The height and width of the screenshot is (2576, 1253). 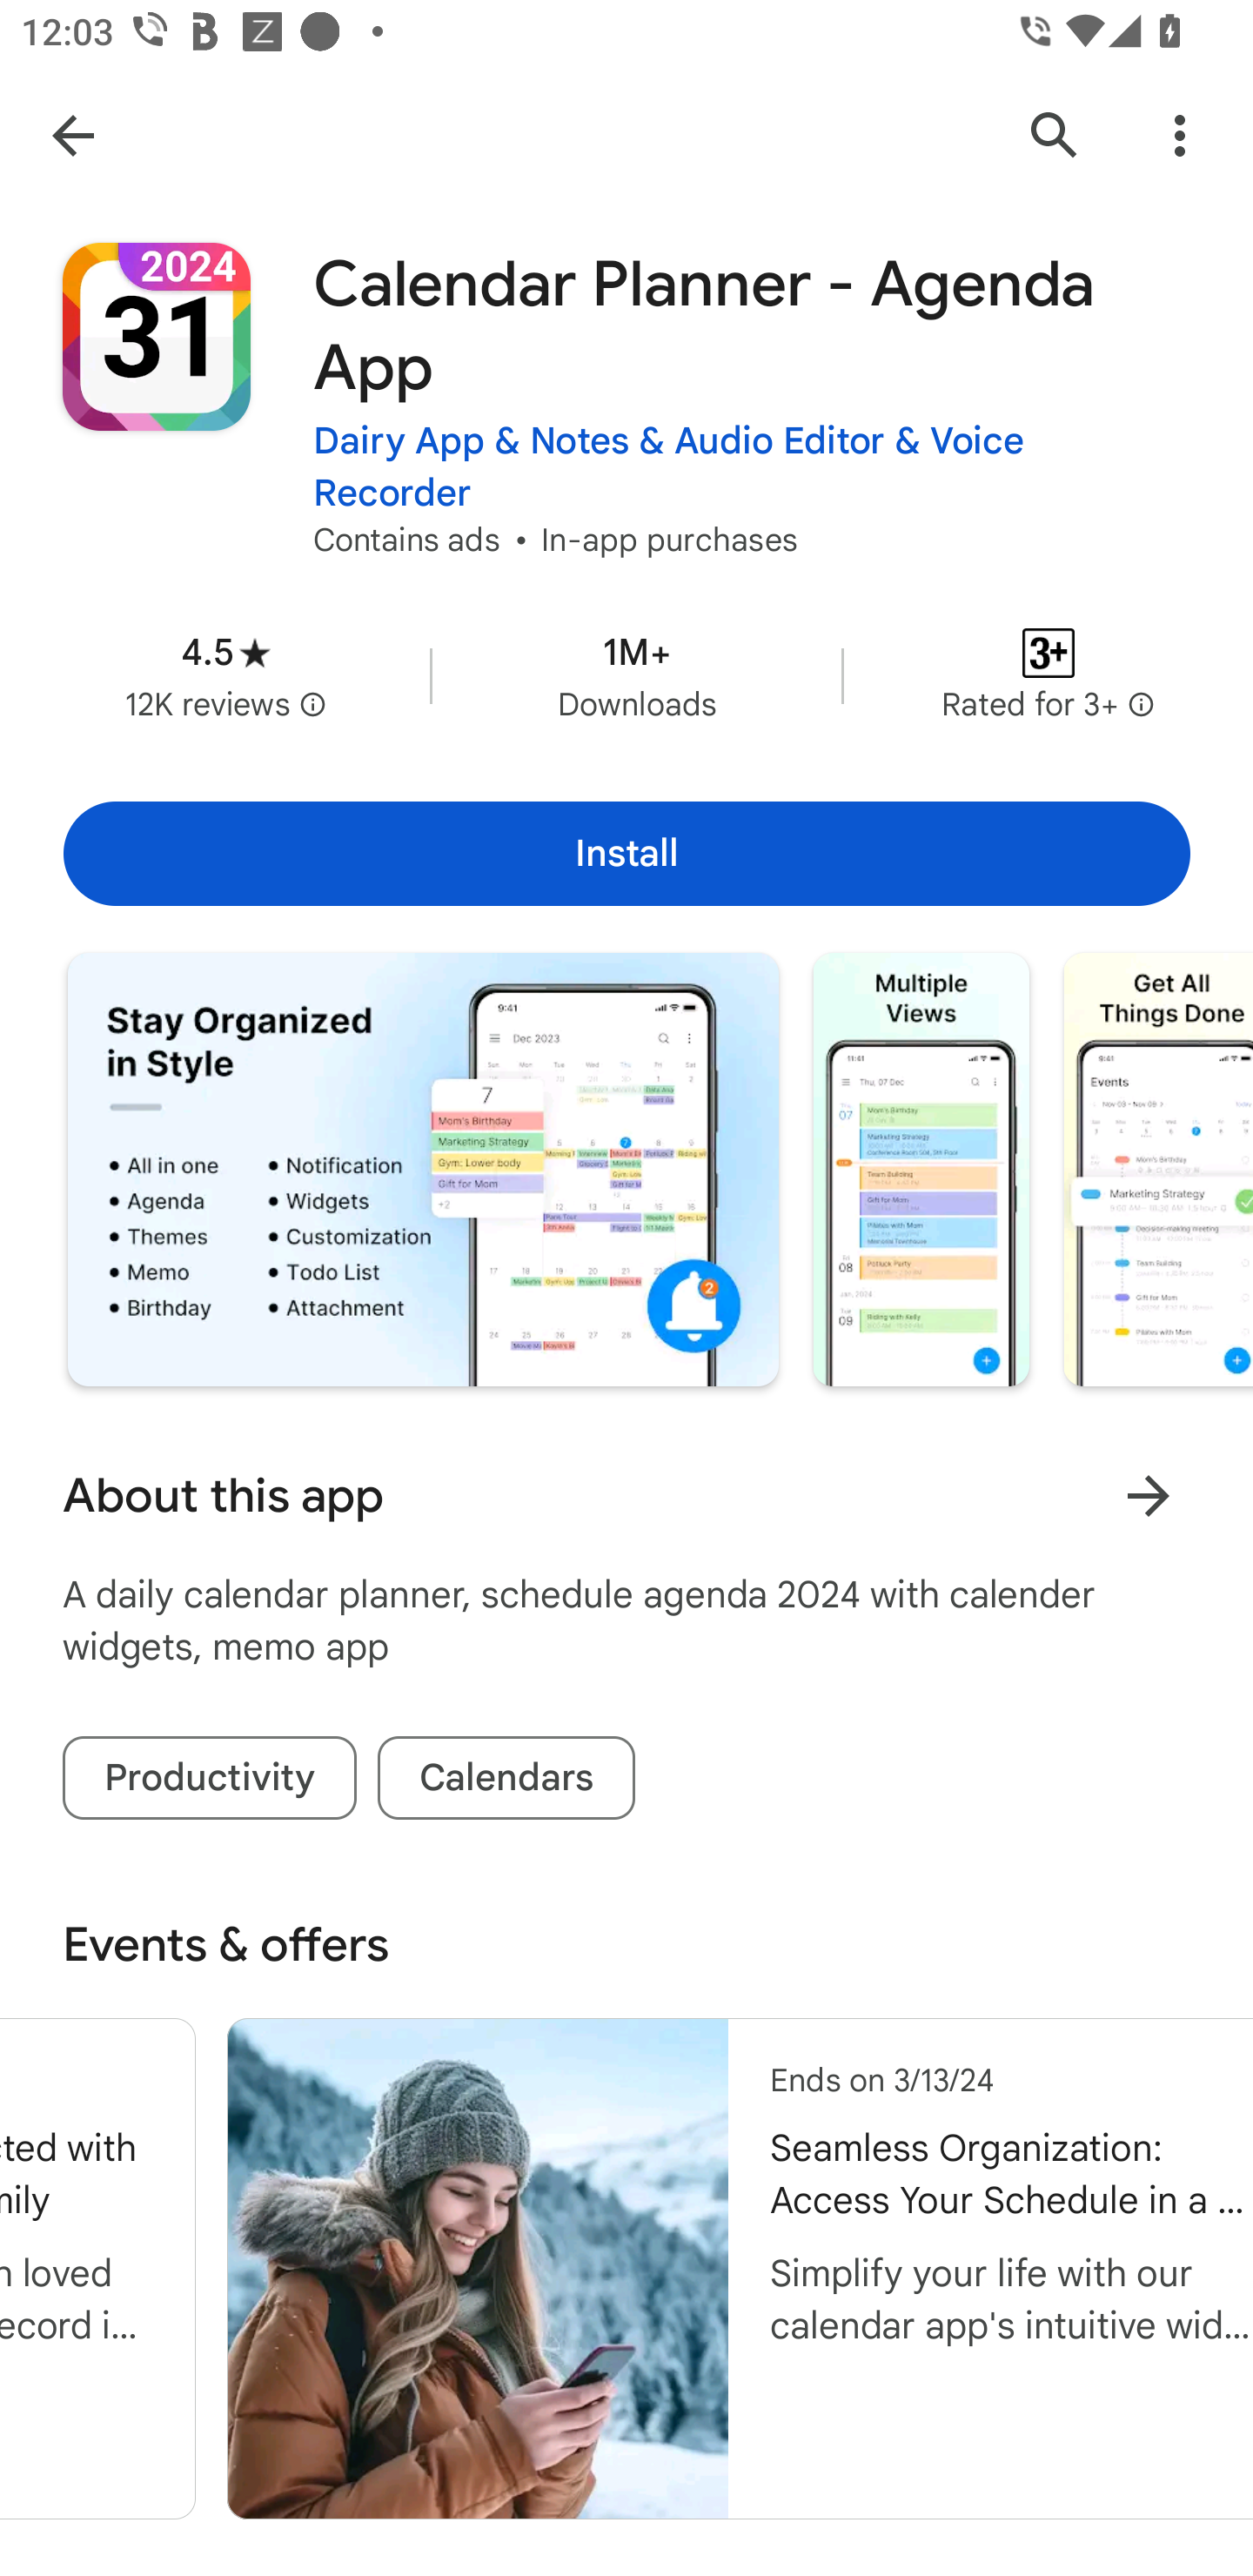 What do you see at coordinates (1049, 675) in the screenshot?
I see `Content rating Rated for 3+` at bounding box center [1049, 675].